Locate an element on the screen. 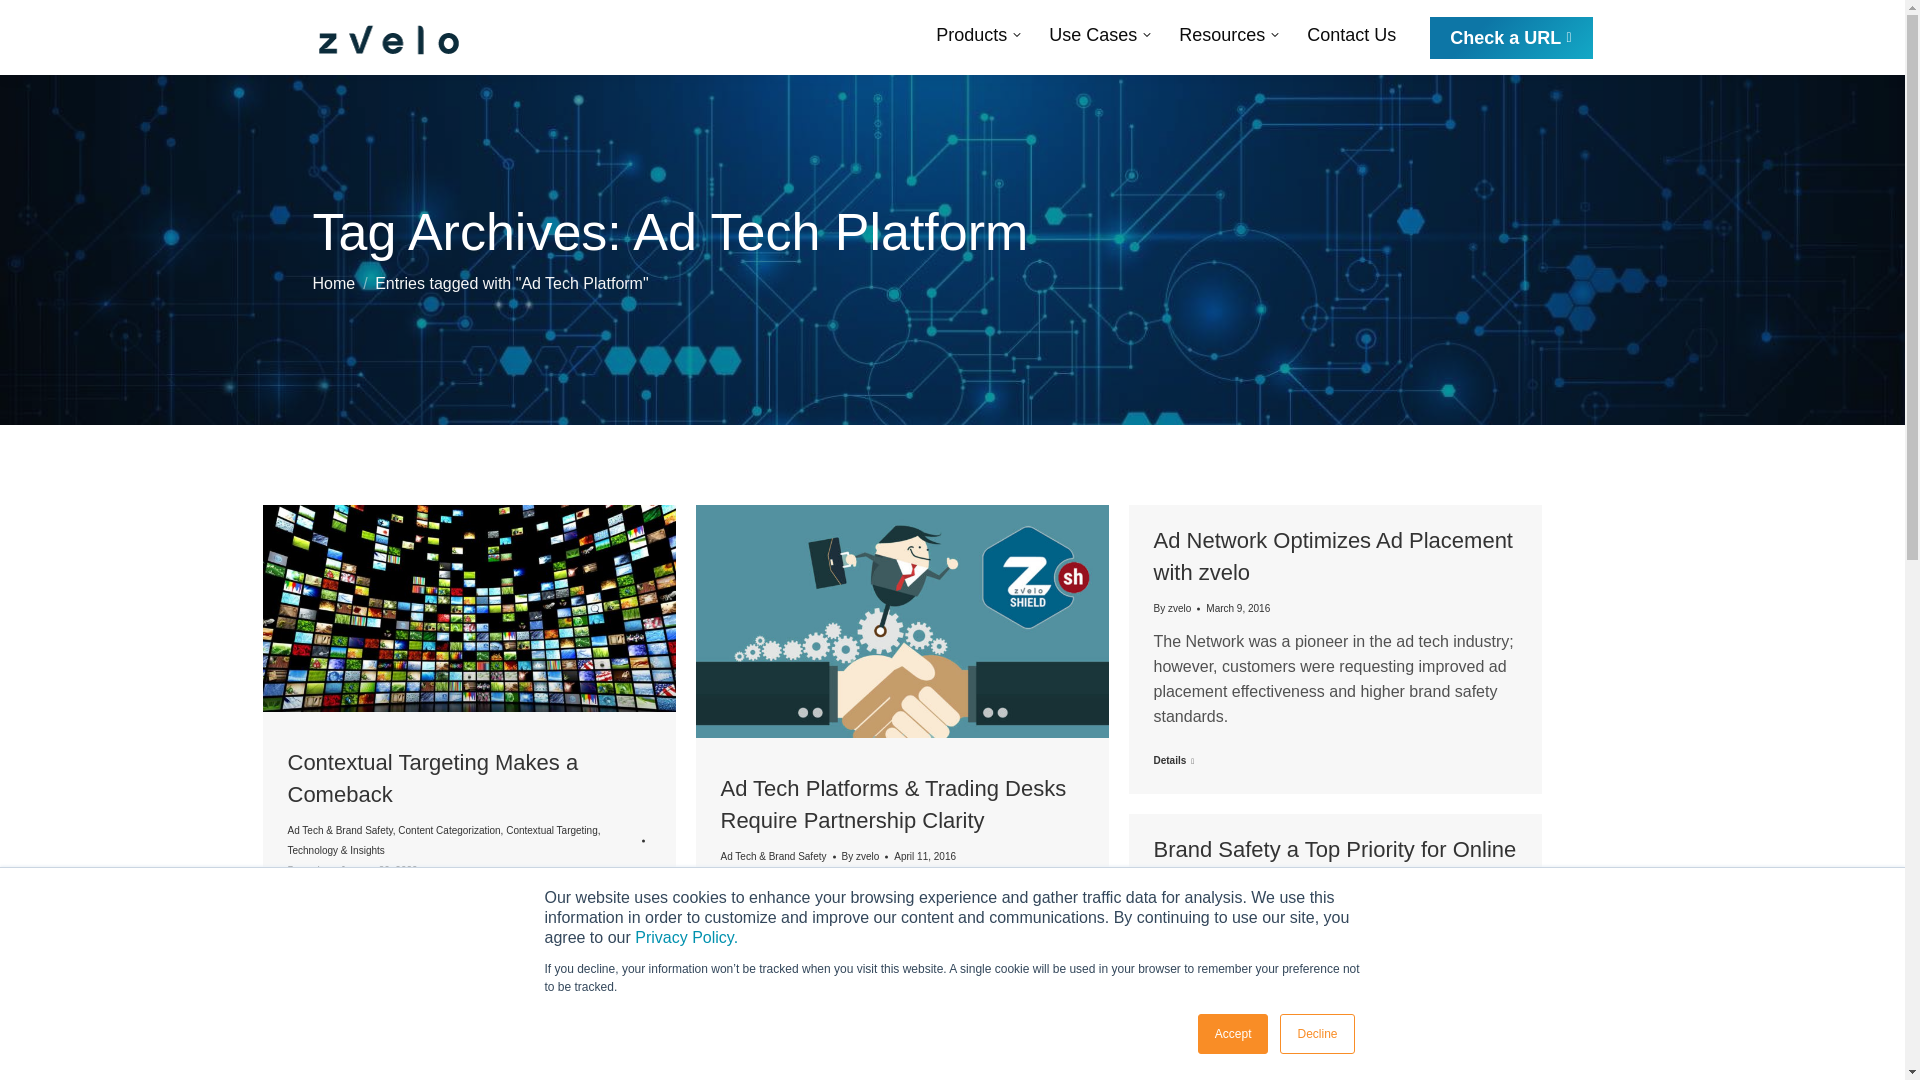 The image size is (1920, 1080). Use Cases is located at coordinates (1100, 34).